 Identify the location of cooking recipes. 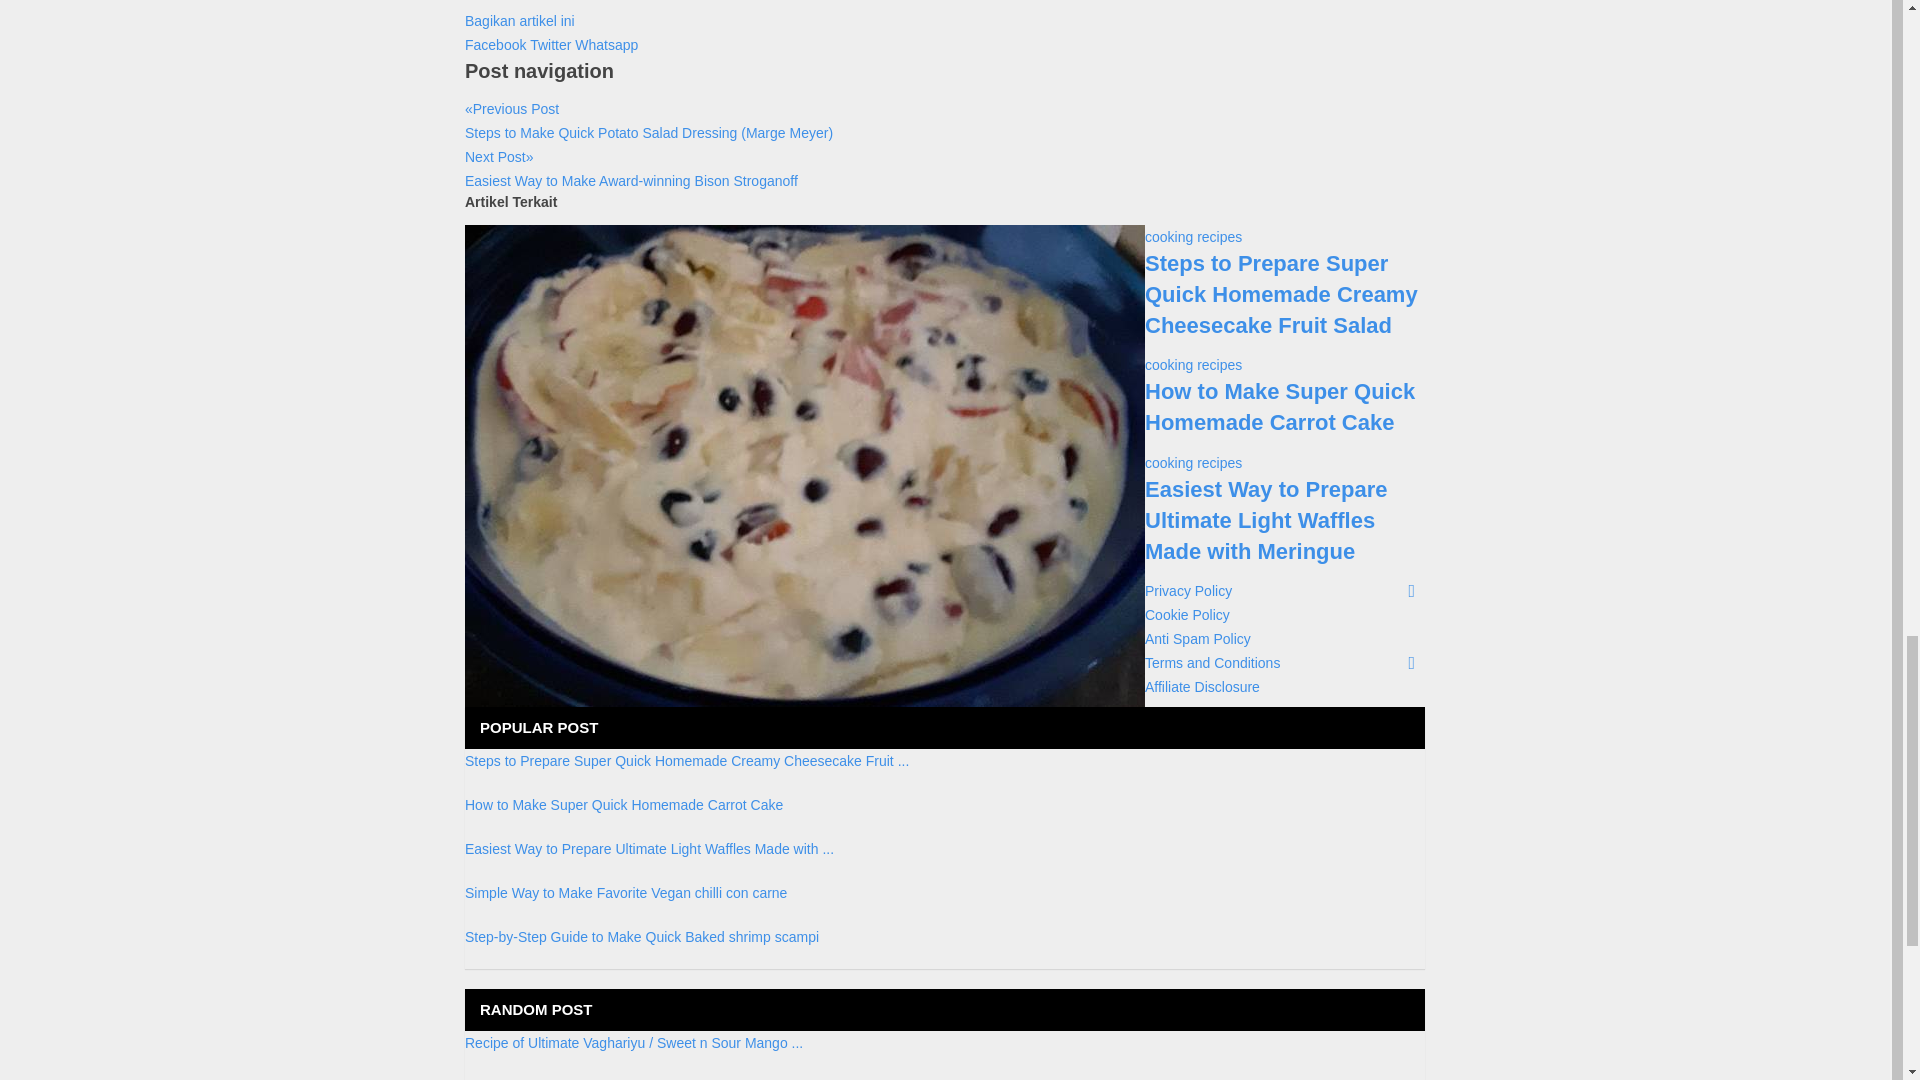
(1193, 364).